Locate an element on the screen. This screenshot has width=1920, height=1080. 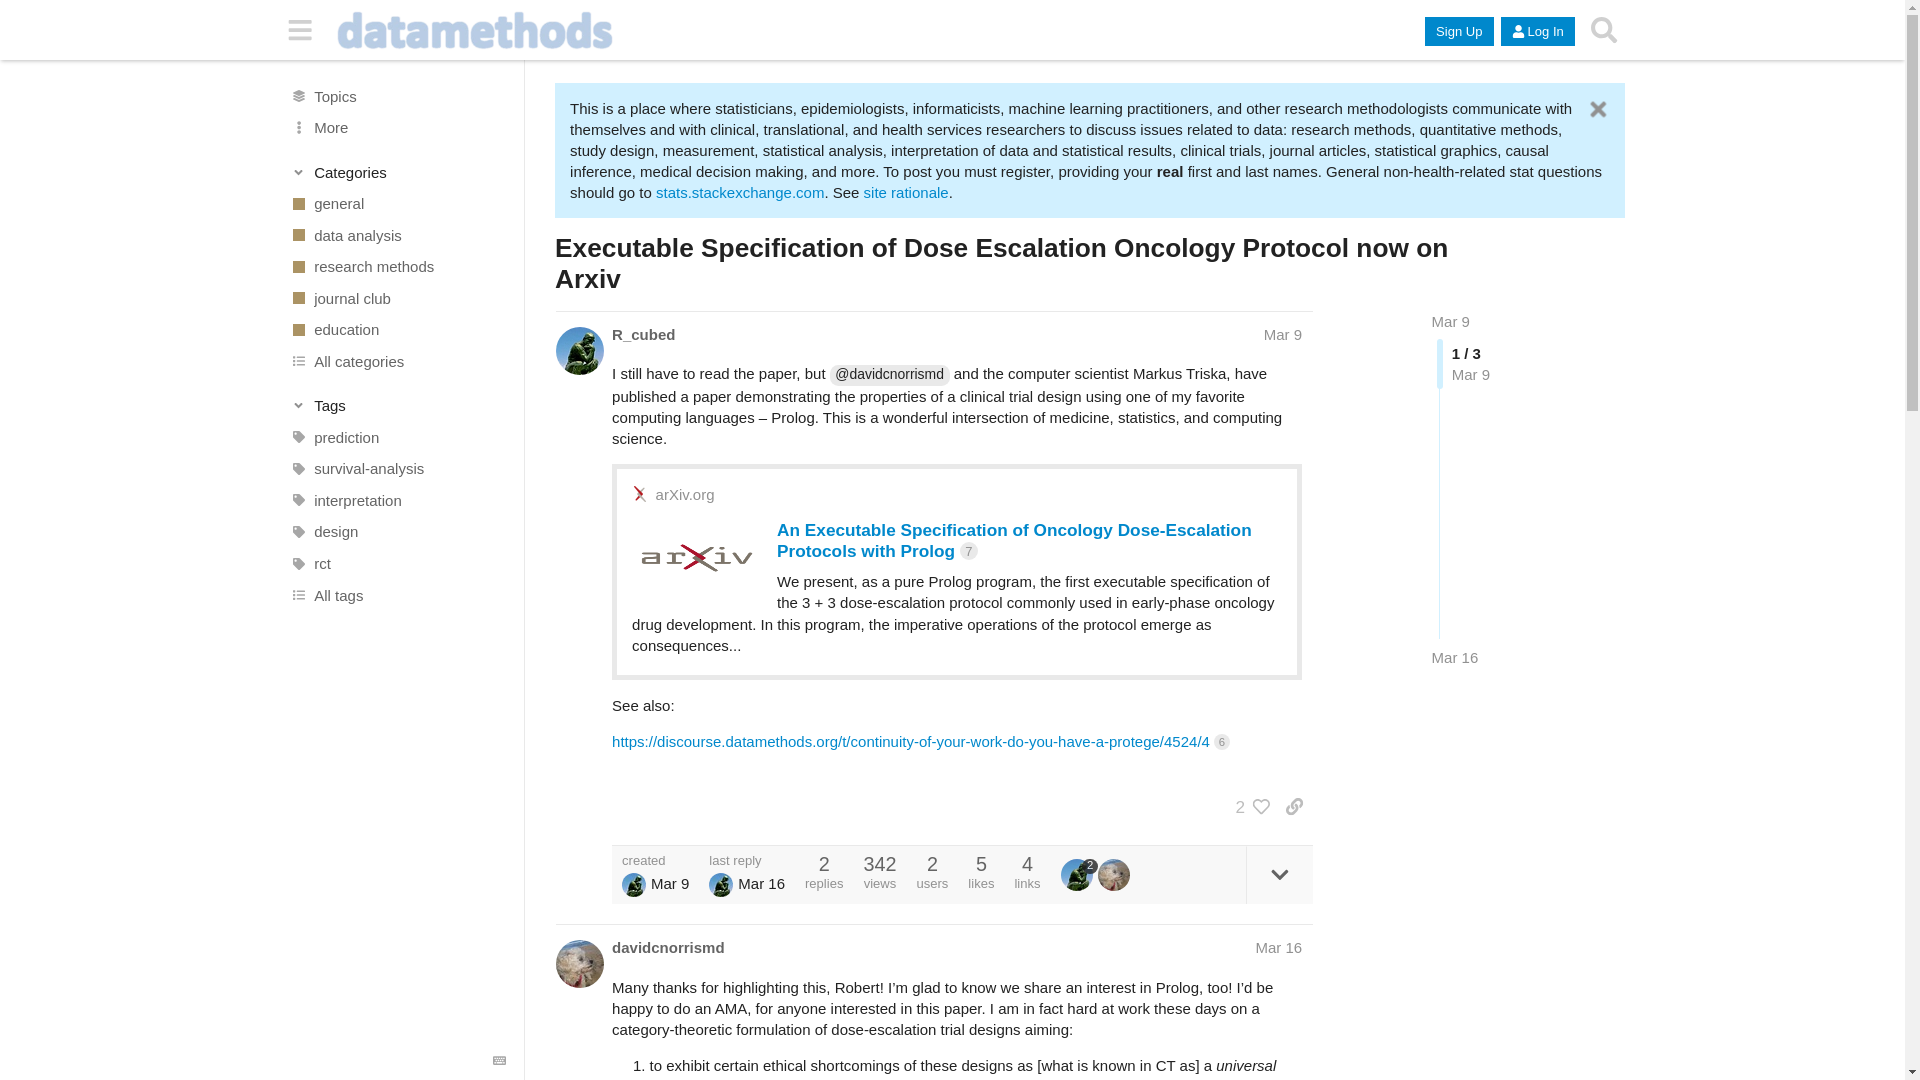
Hide sidebar is located at coordinates (300, 30).